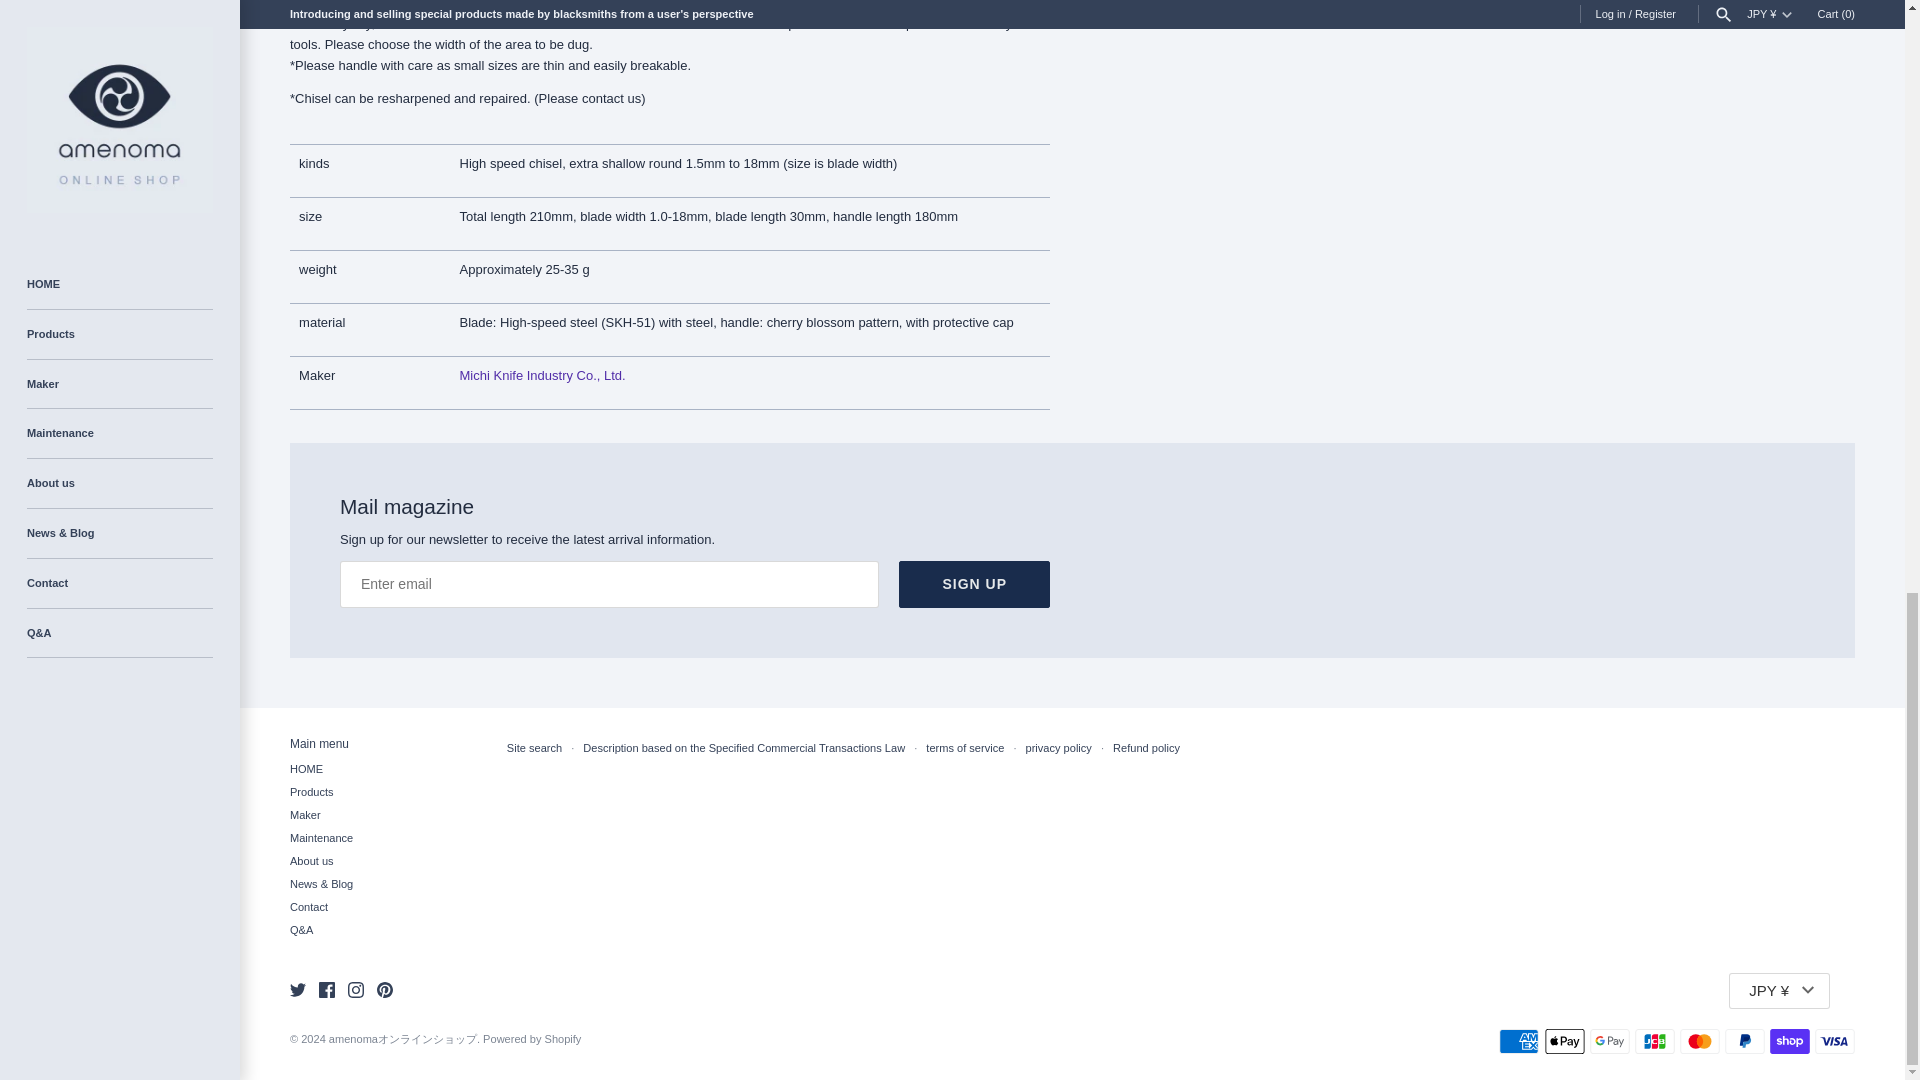 Image resolution: width=1920 pixels, height=1080 pixels. What do you see at coordinates (384, 989) in the screenshot?
I see `Pinterest` at bounding box center [384, 989].